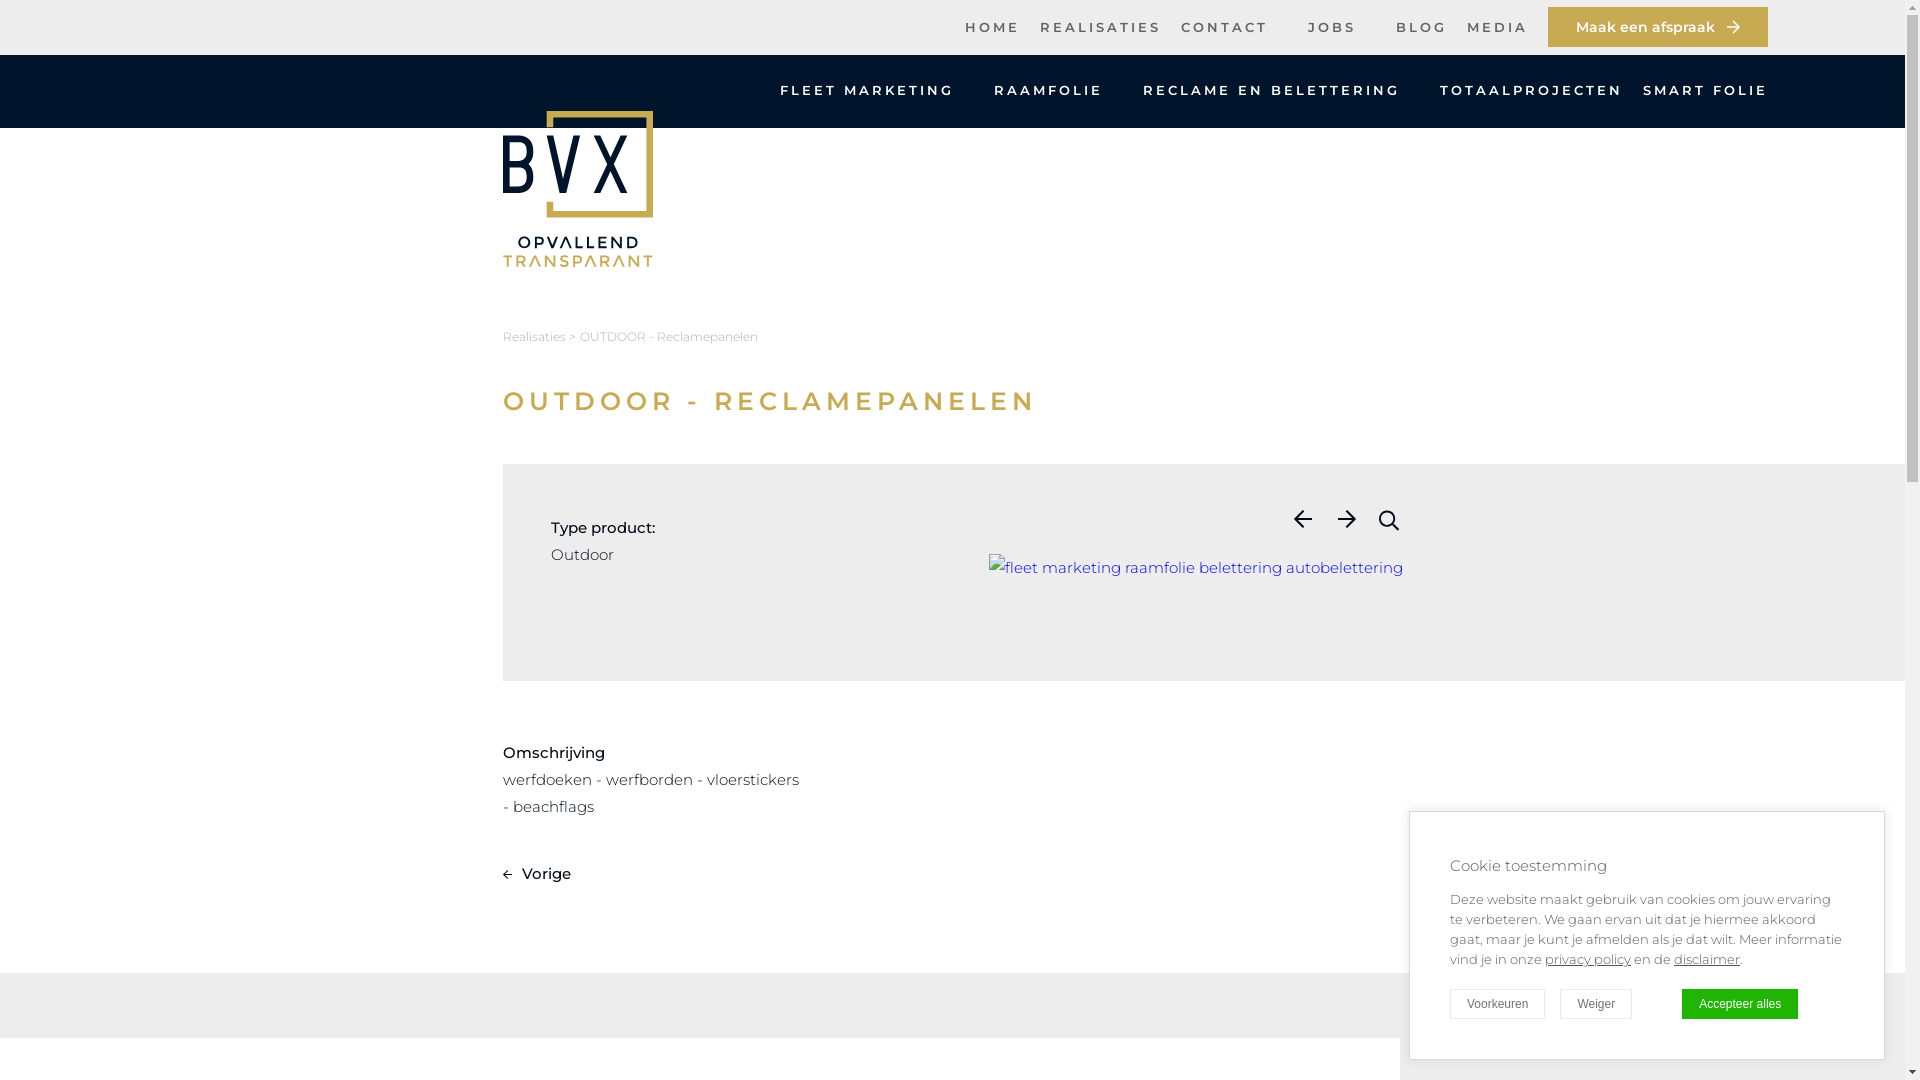  What do you see at coordinates (1588, 959) in the screenshot?
I see `privacy policy` at bounding box center [1588, 959].